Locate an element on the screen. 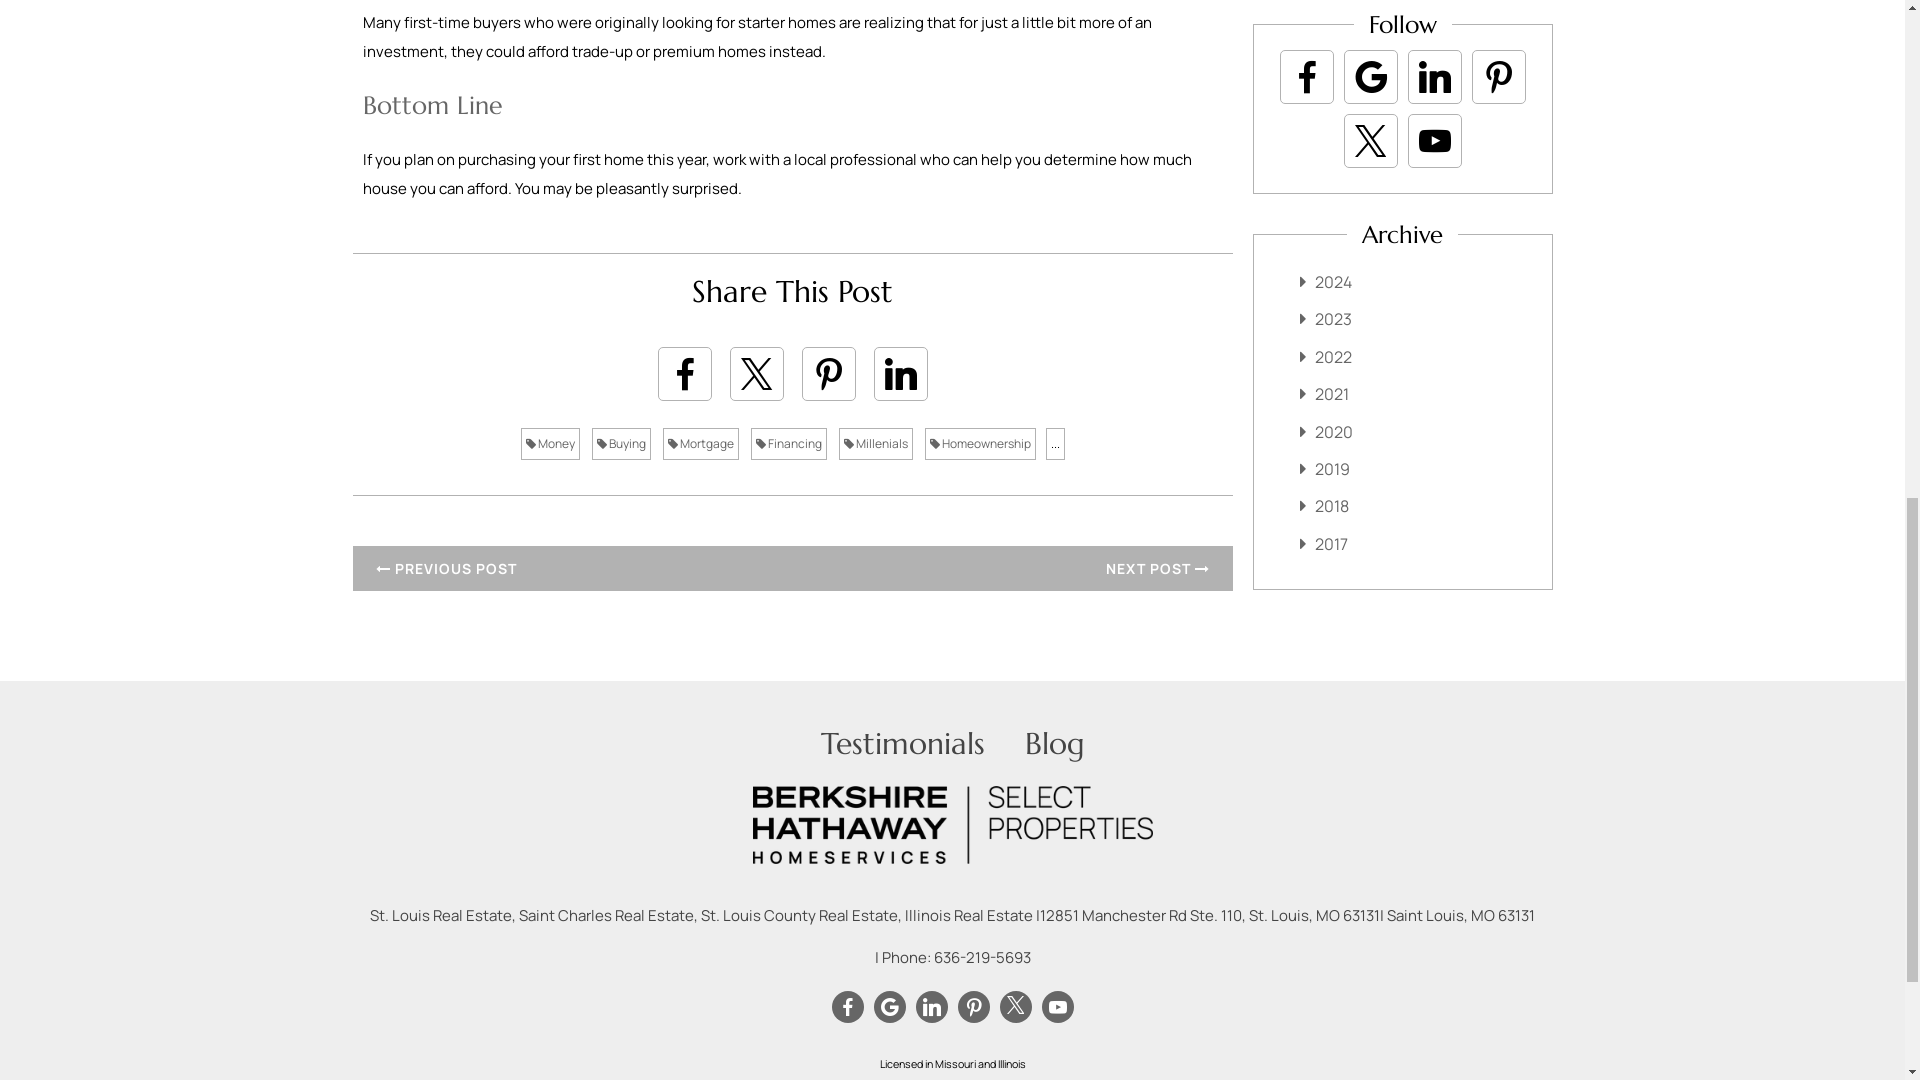 The height and width of the screenshot is (1080, 1920). Share on Facebook is located at coordinates (685, 373).